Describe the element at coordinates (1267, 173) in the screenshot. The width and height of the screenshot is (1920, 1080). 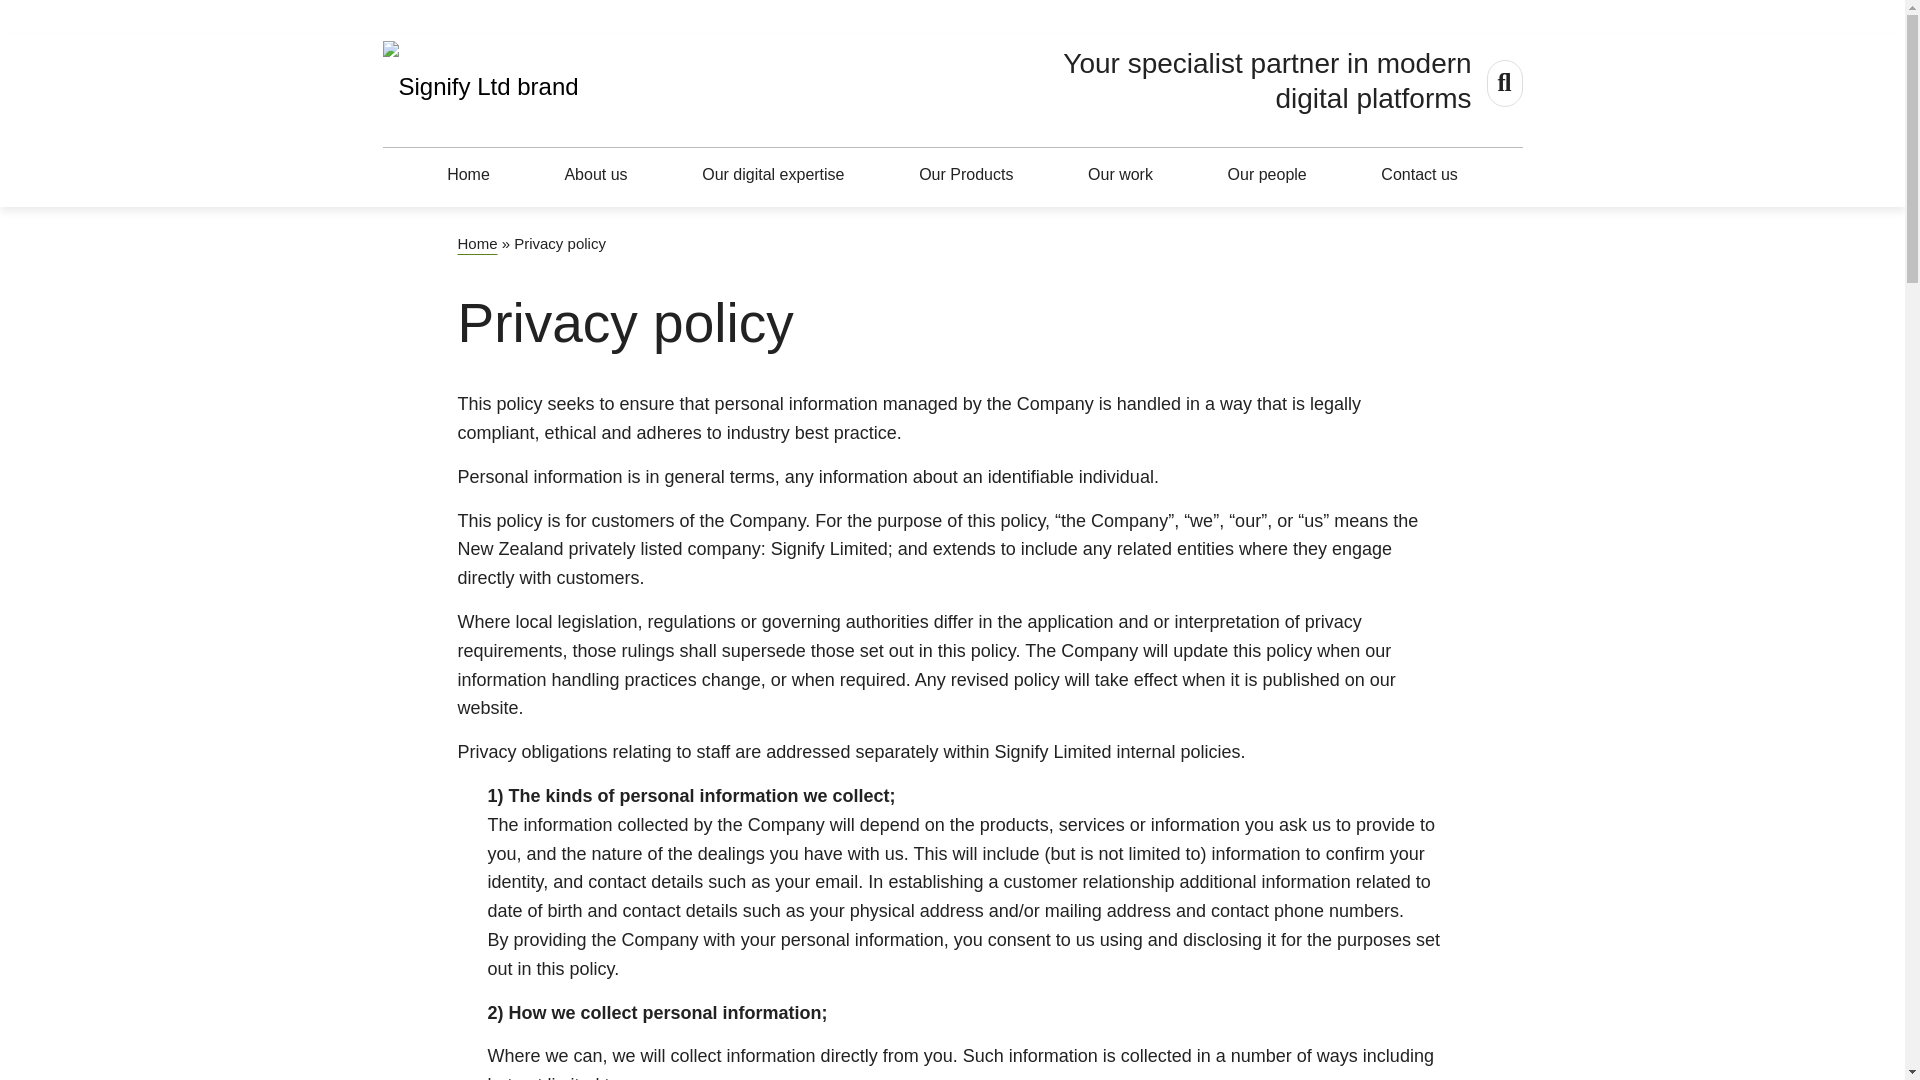
I see `Our people` at that location.